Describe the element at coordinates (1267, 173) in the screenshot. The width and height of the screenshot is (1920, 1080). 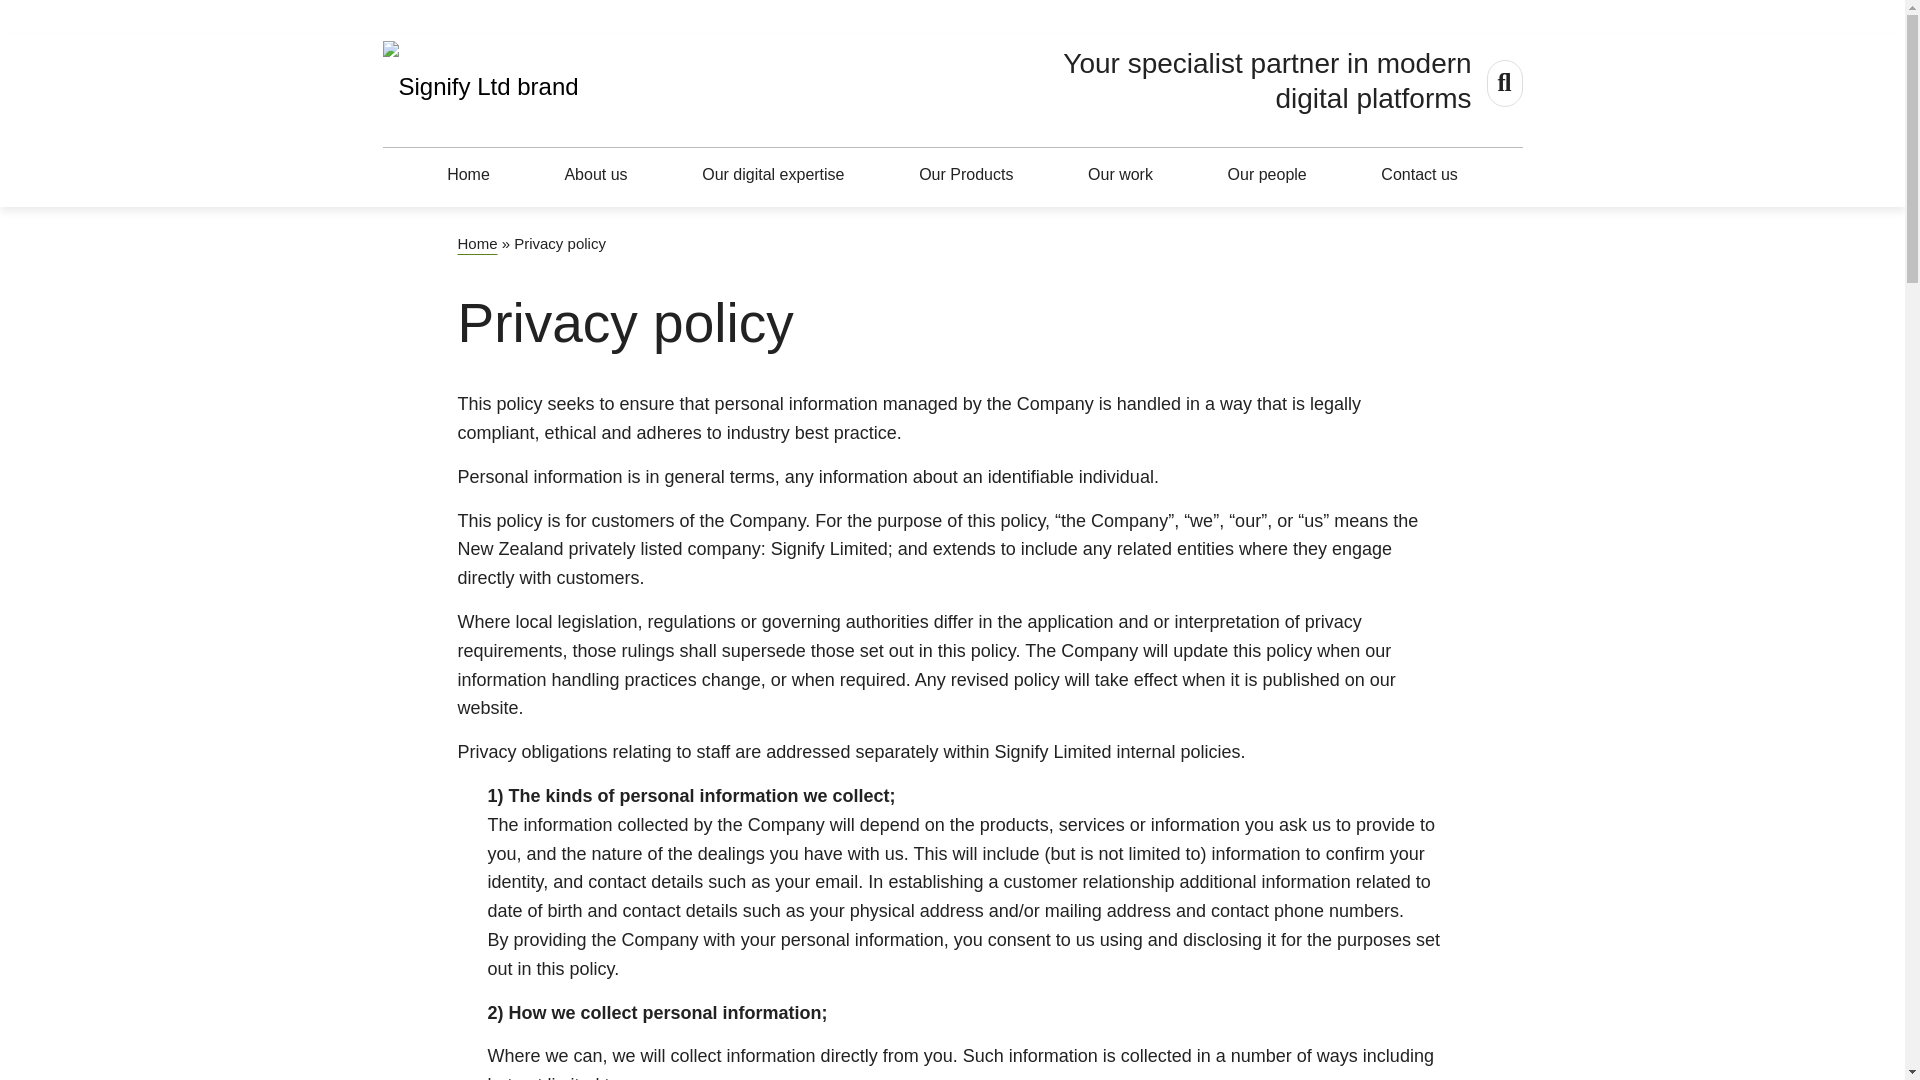
I see `Our people` at that location.